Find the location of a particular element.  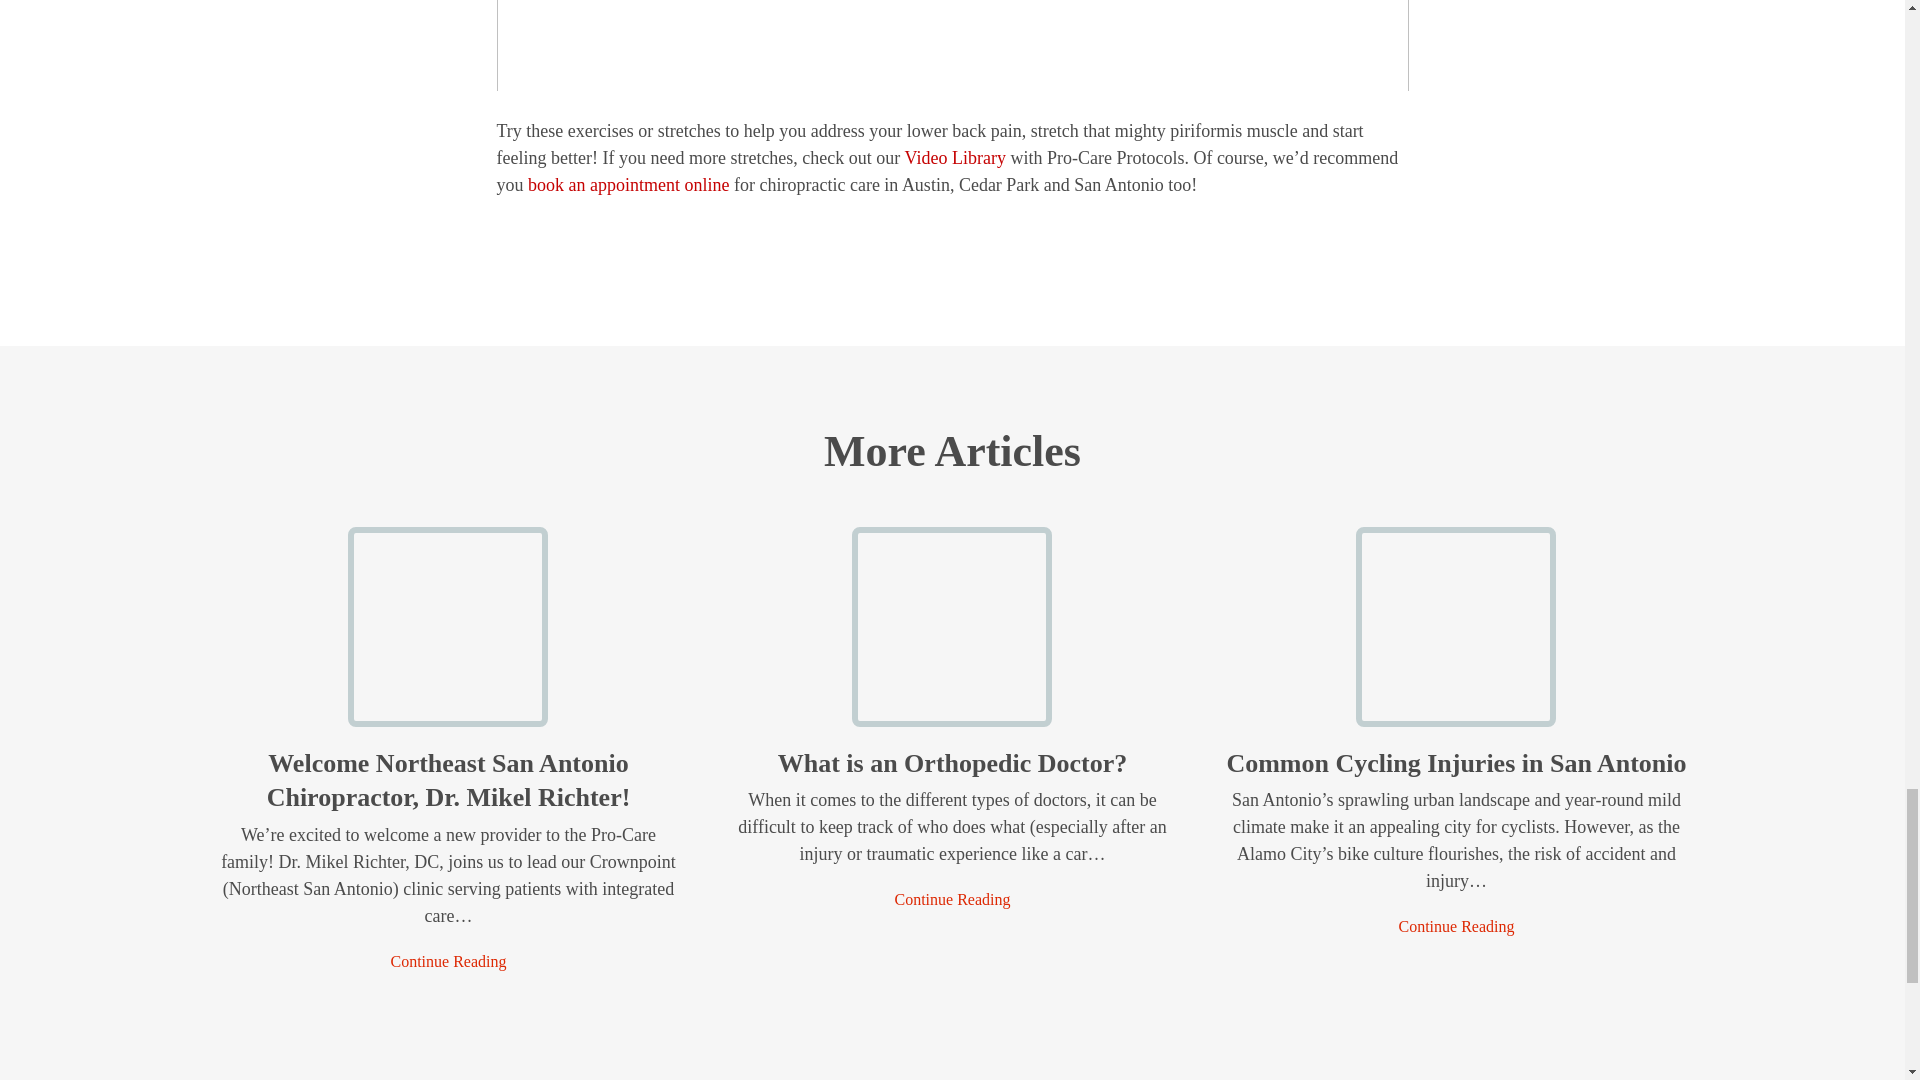

Common Cycling Injuries in San Antonio is located at coordinates (1456, 926).